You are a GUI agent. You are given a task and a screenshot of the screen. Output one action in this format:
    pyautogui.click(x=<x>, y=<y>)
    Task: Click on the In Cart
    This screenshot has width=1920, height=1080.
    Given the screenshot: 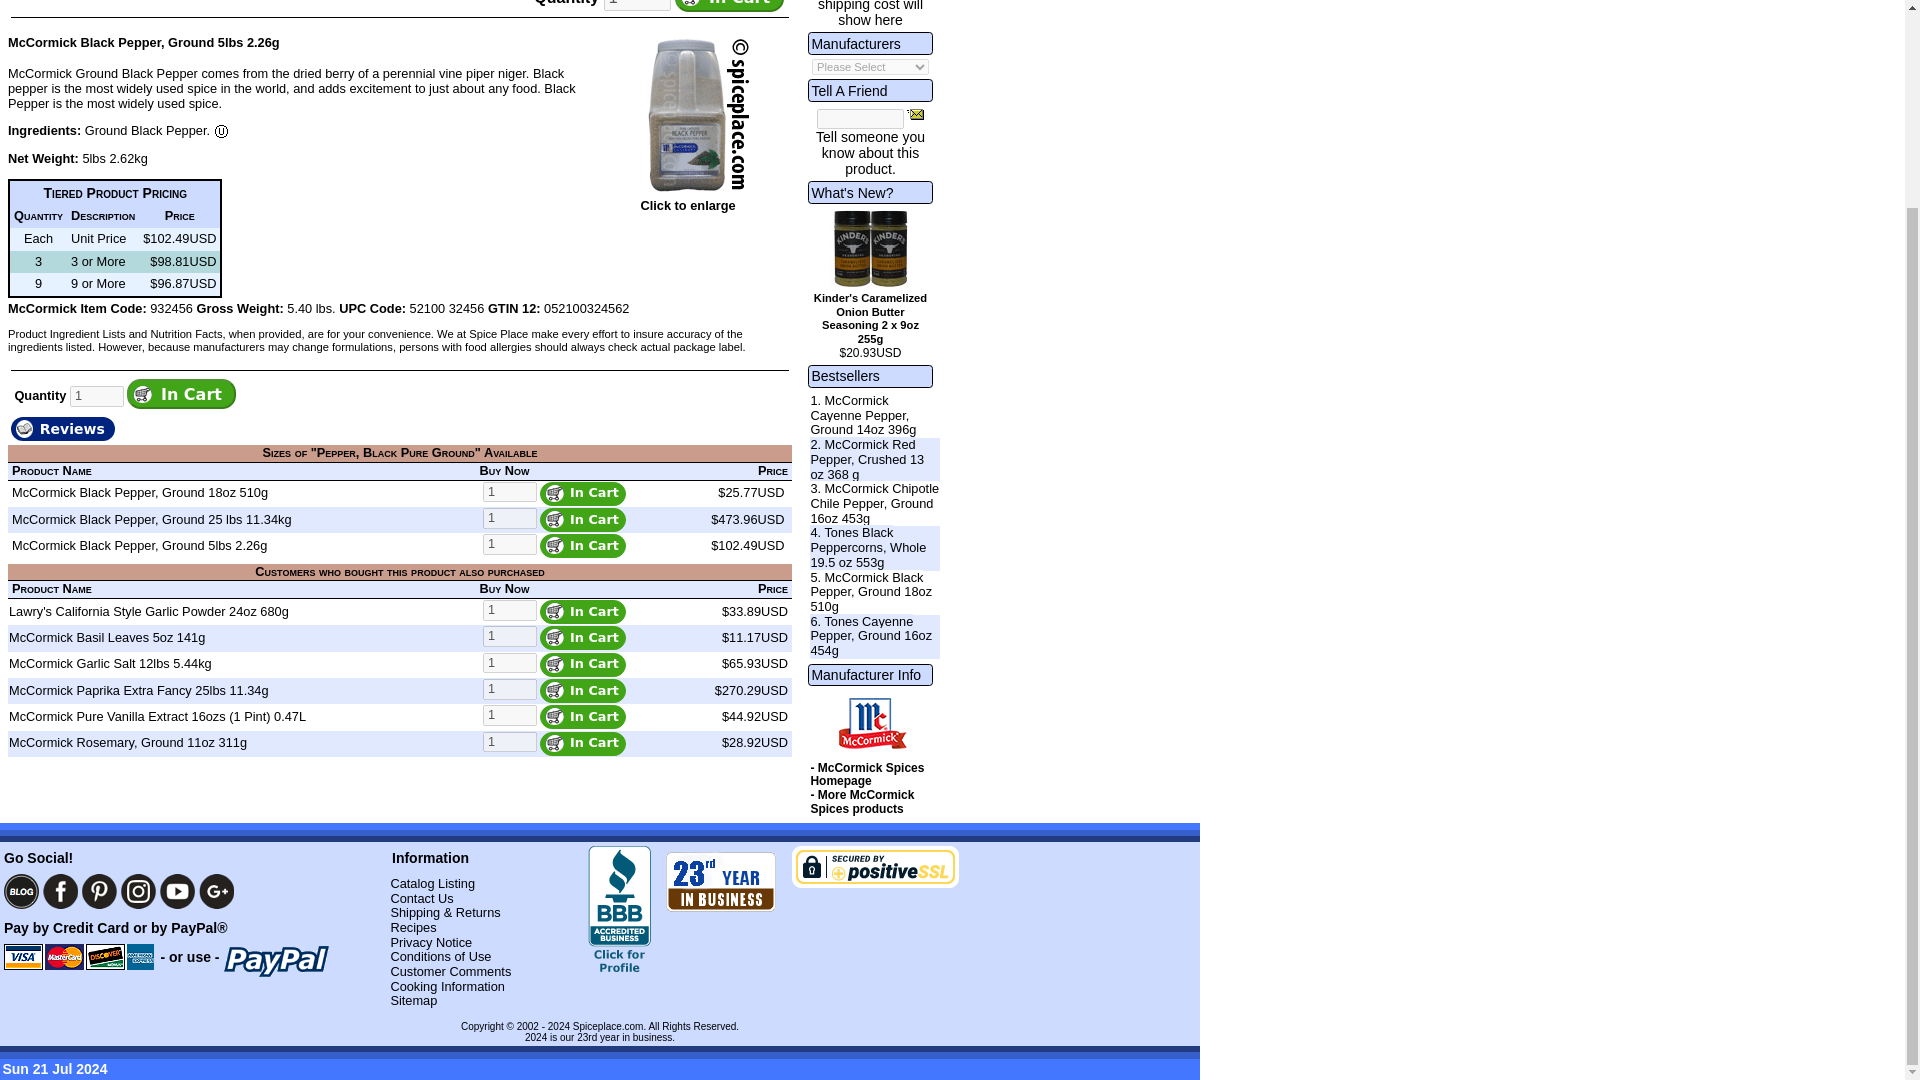 What is the action you would take?
    pyautogui.click(x=181, y=394)
    